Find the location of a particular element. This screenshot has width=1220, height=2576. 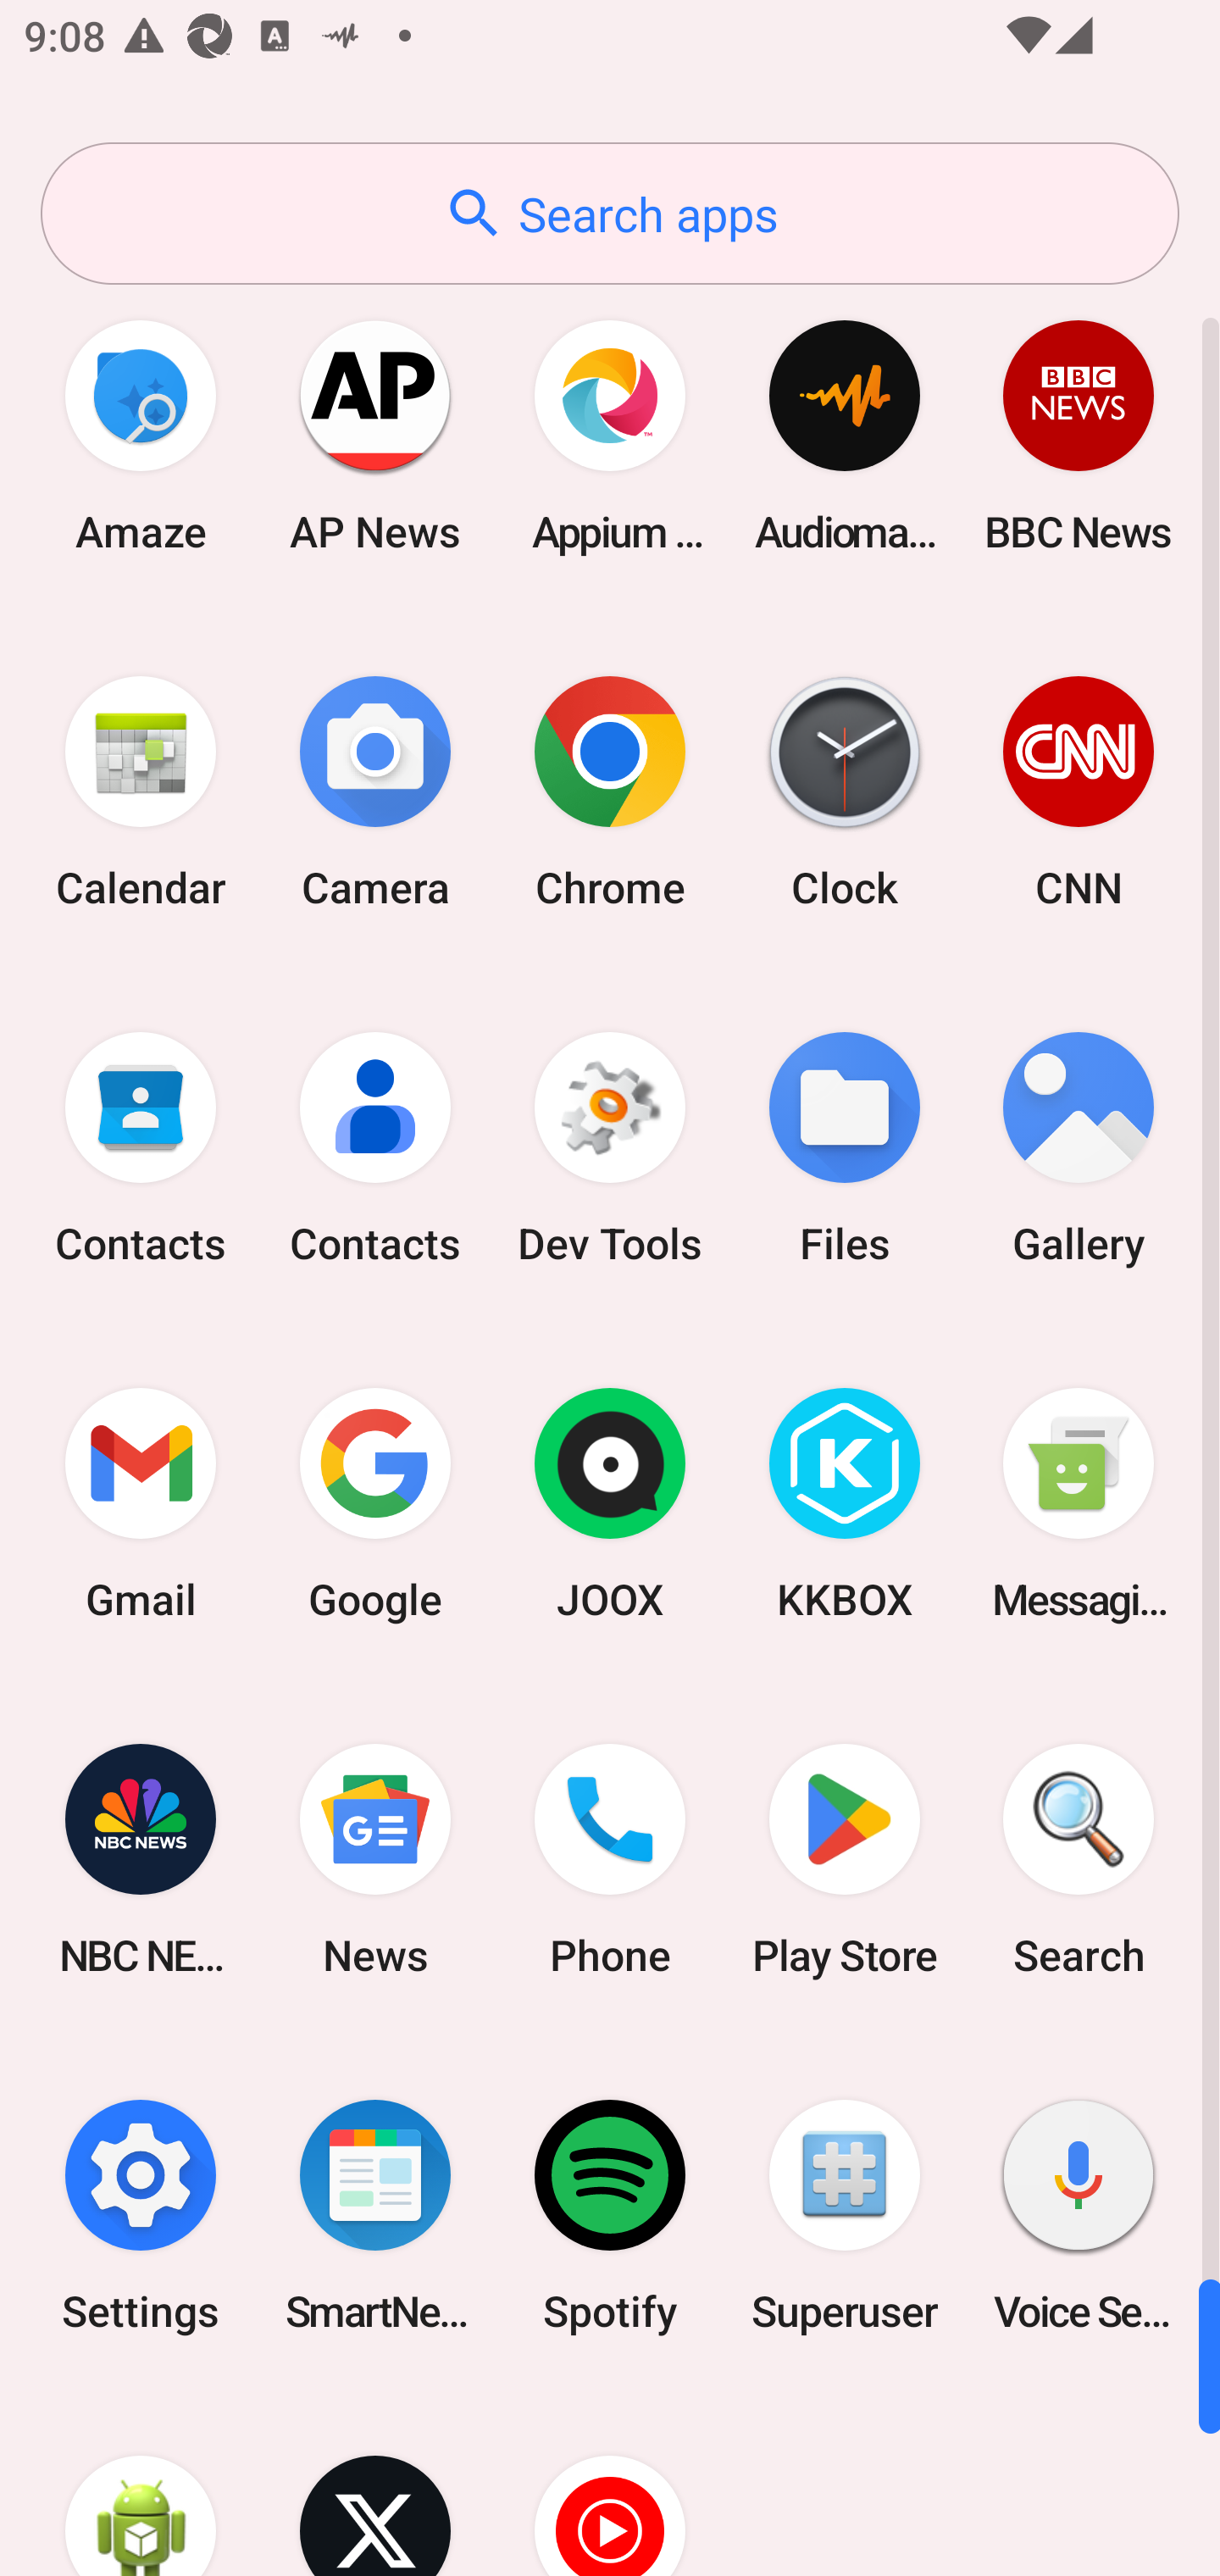

Audio­mack is located at coordinates (844, 436).